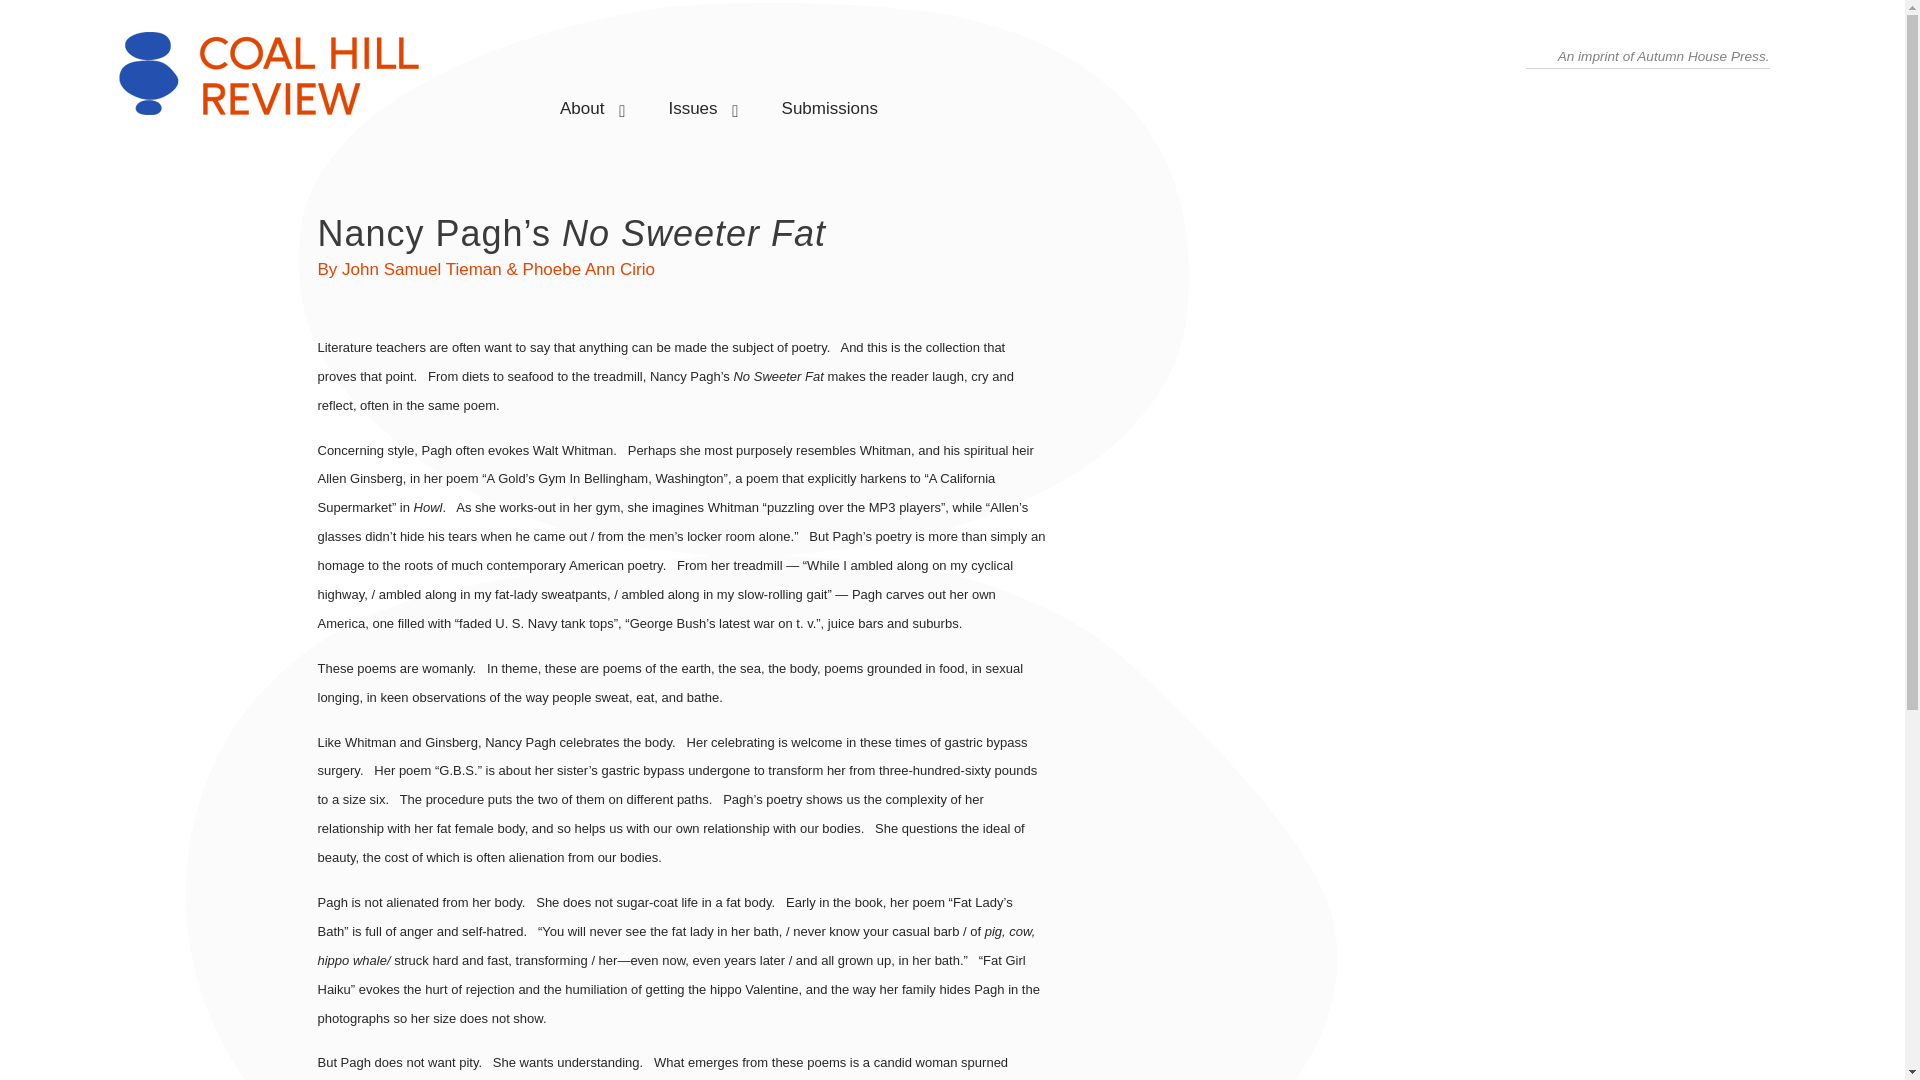 The width and height of the screenshot is (1920, 1080). What do you see at coordinates (692, 100) in the screenshot?
I see `Issues` at bounding box center [692, 100].